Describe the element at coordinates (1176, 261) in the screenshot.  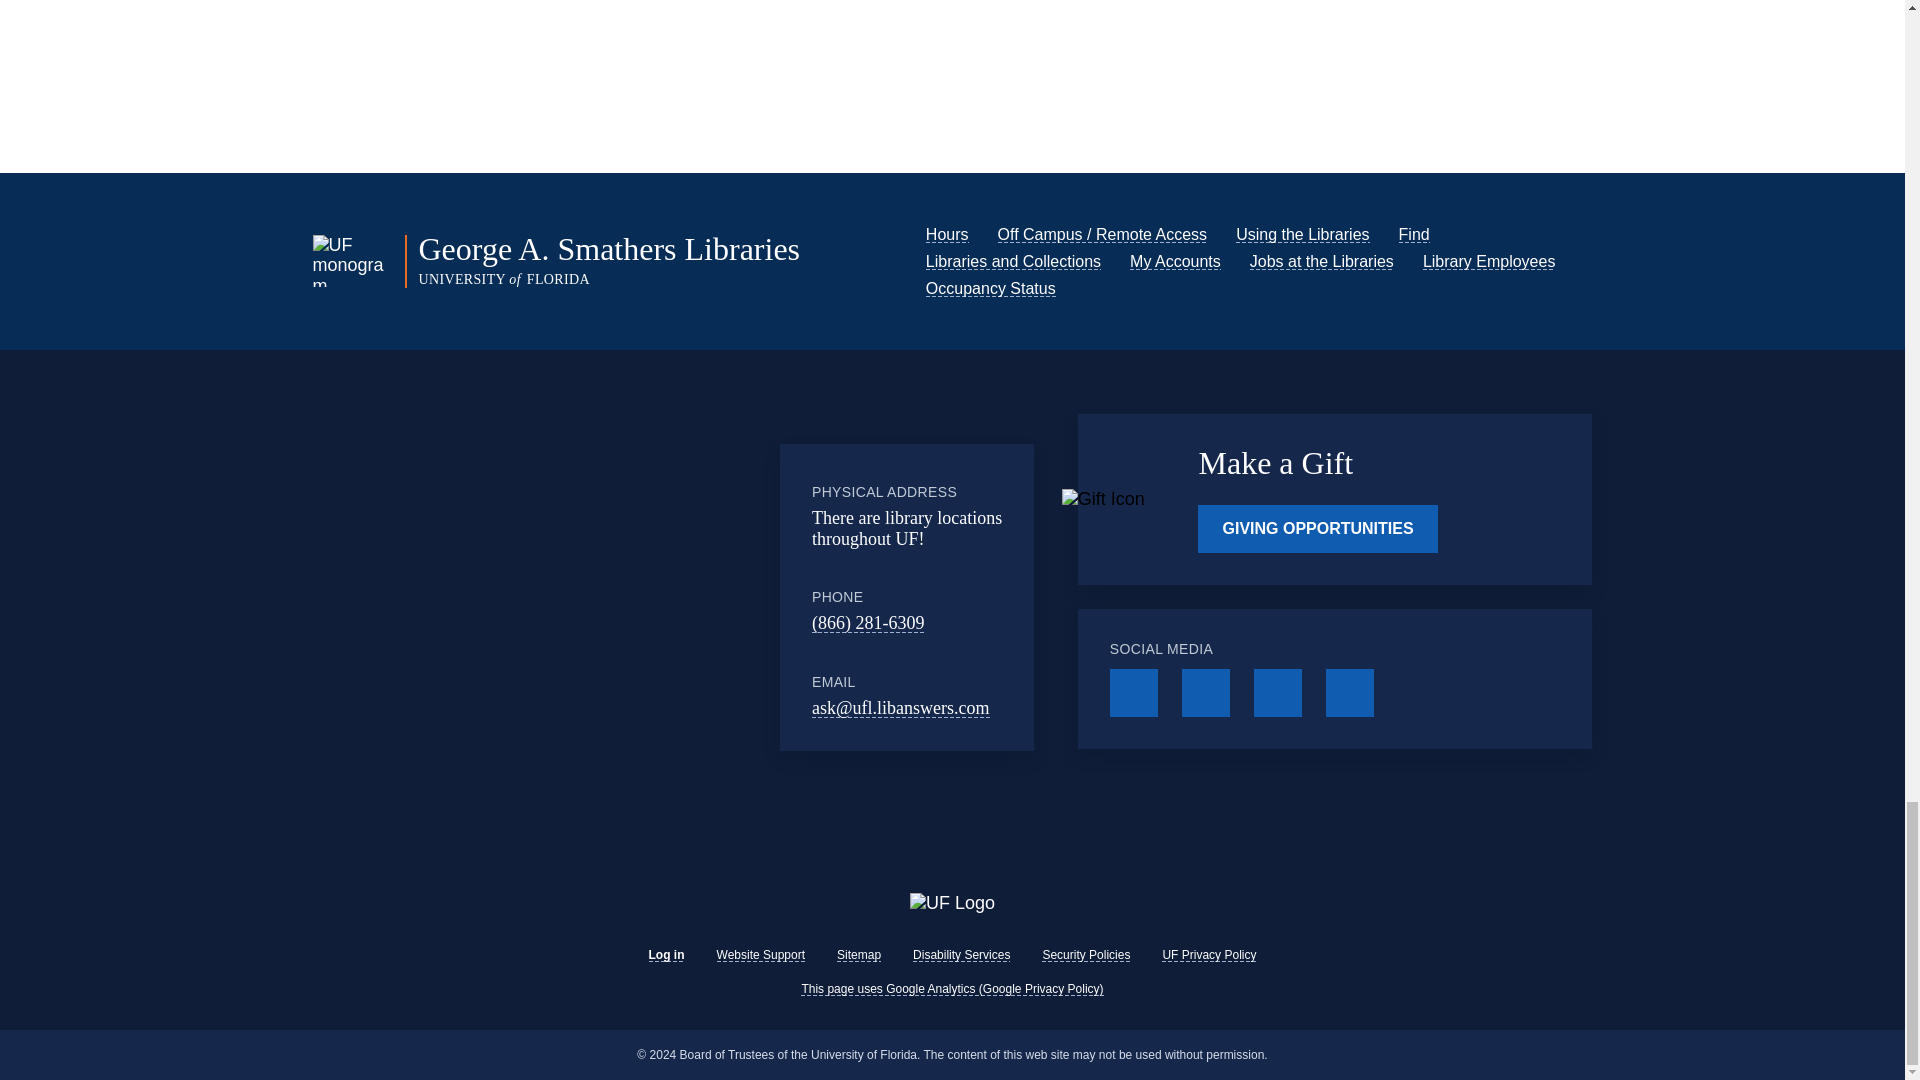
I see `My Accounts` at that location.